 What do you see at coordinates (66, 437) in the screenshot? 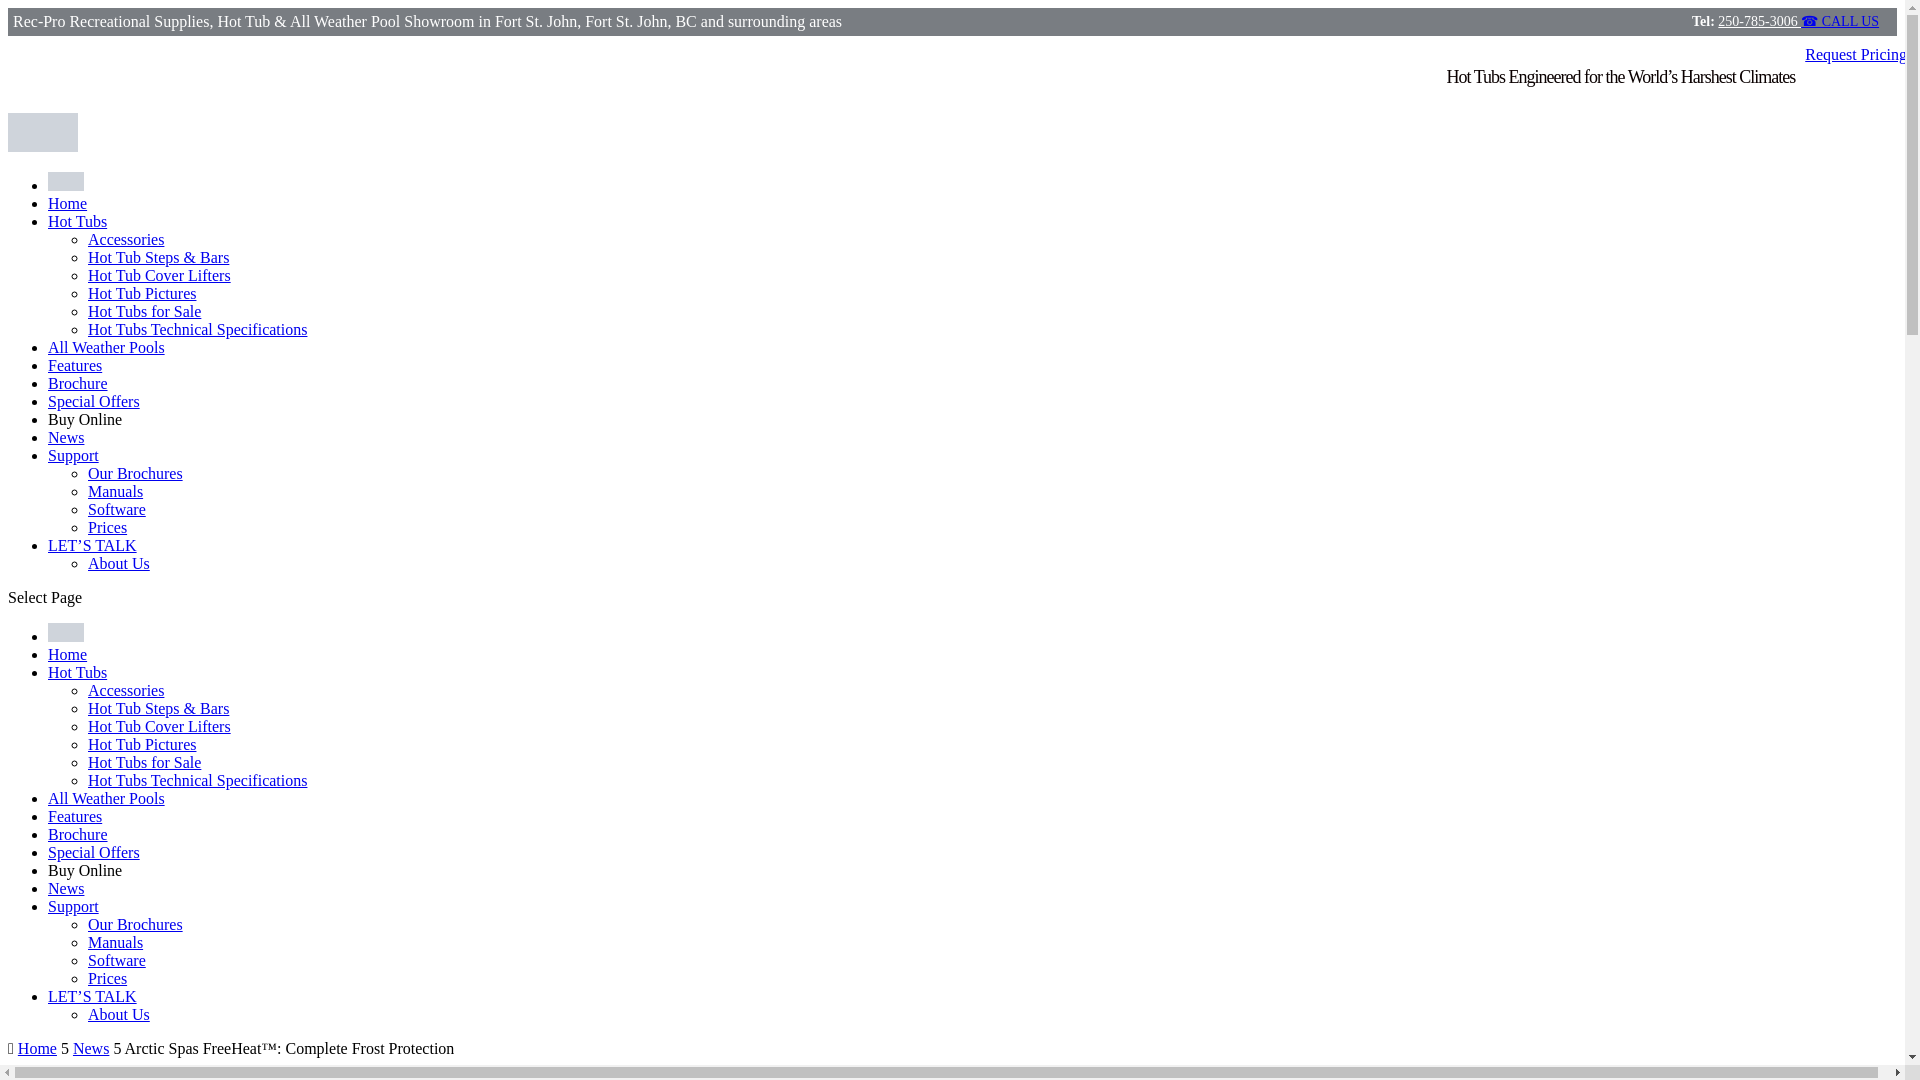
I see `News` at bounding box center [66, 437].